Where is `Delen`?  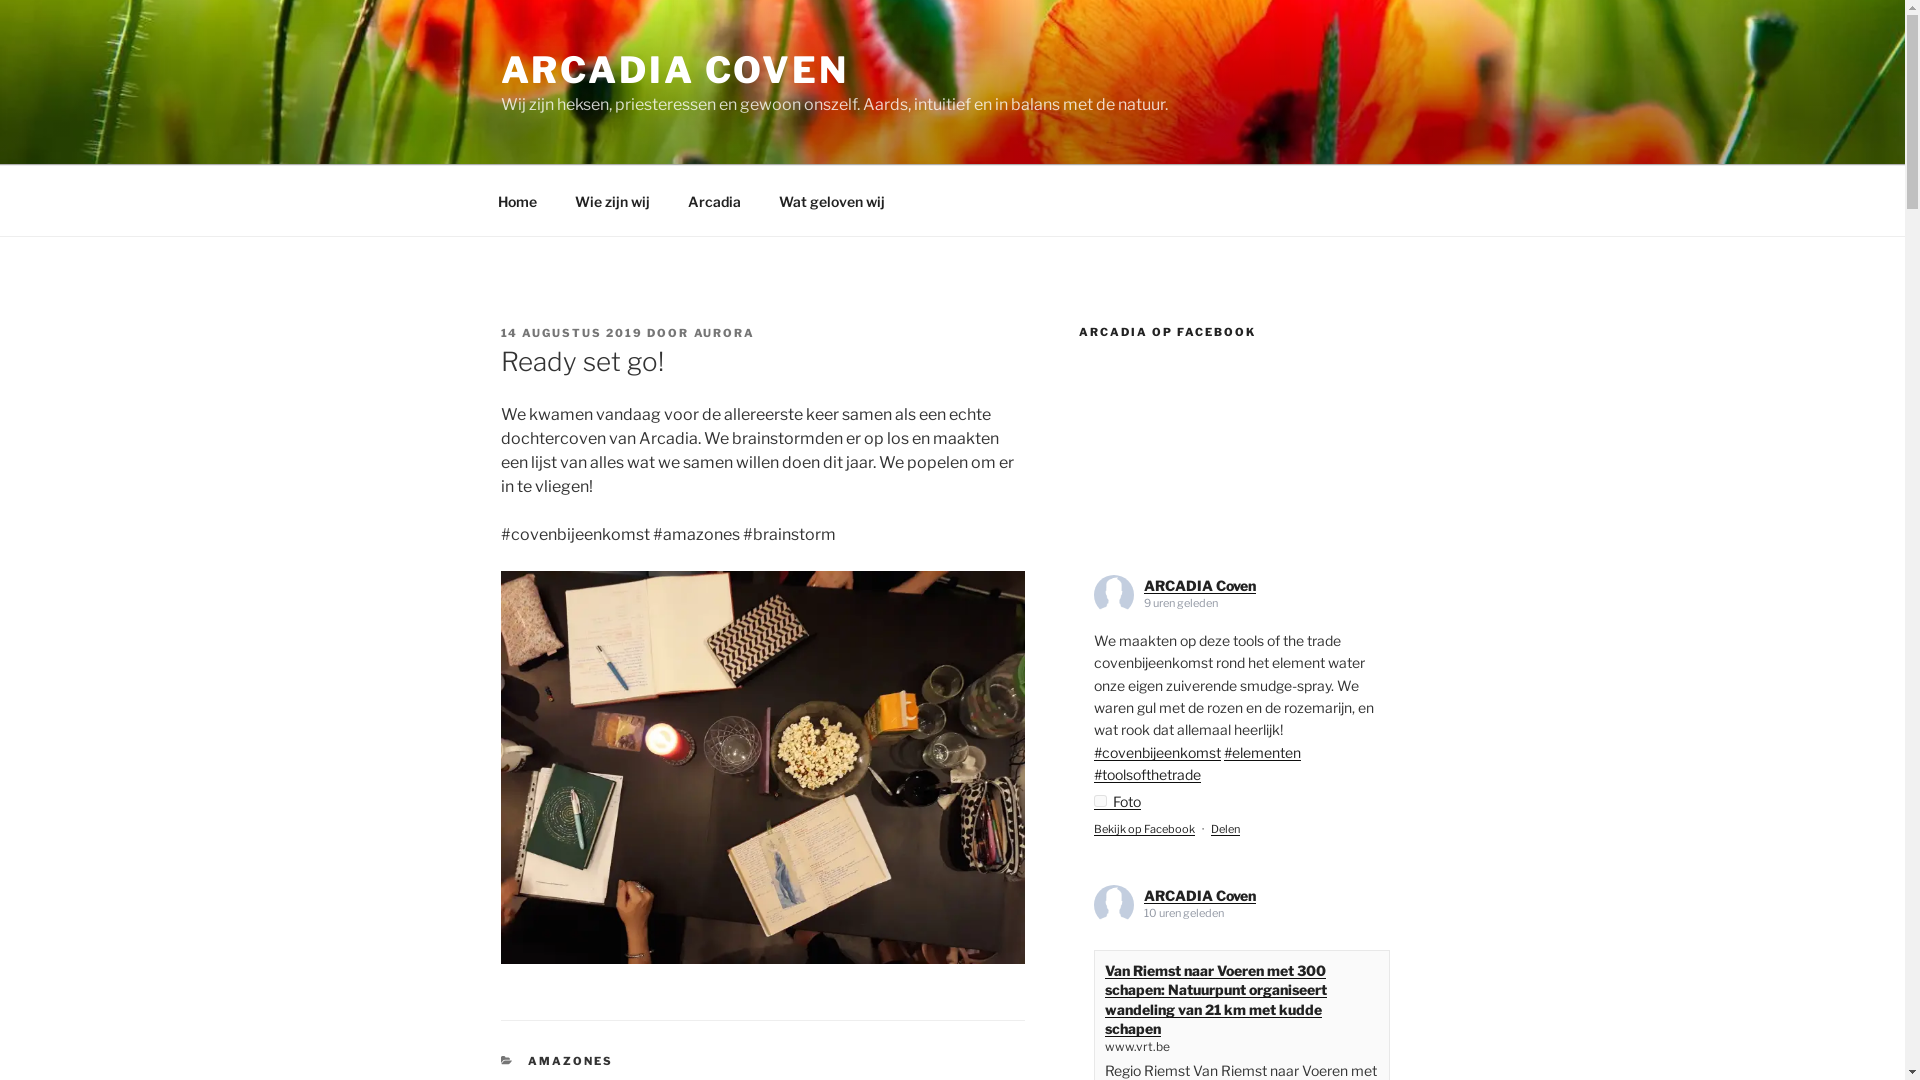
Delen is located at coordinates (1226, 829).